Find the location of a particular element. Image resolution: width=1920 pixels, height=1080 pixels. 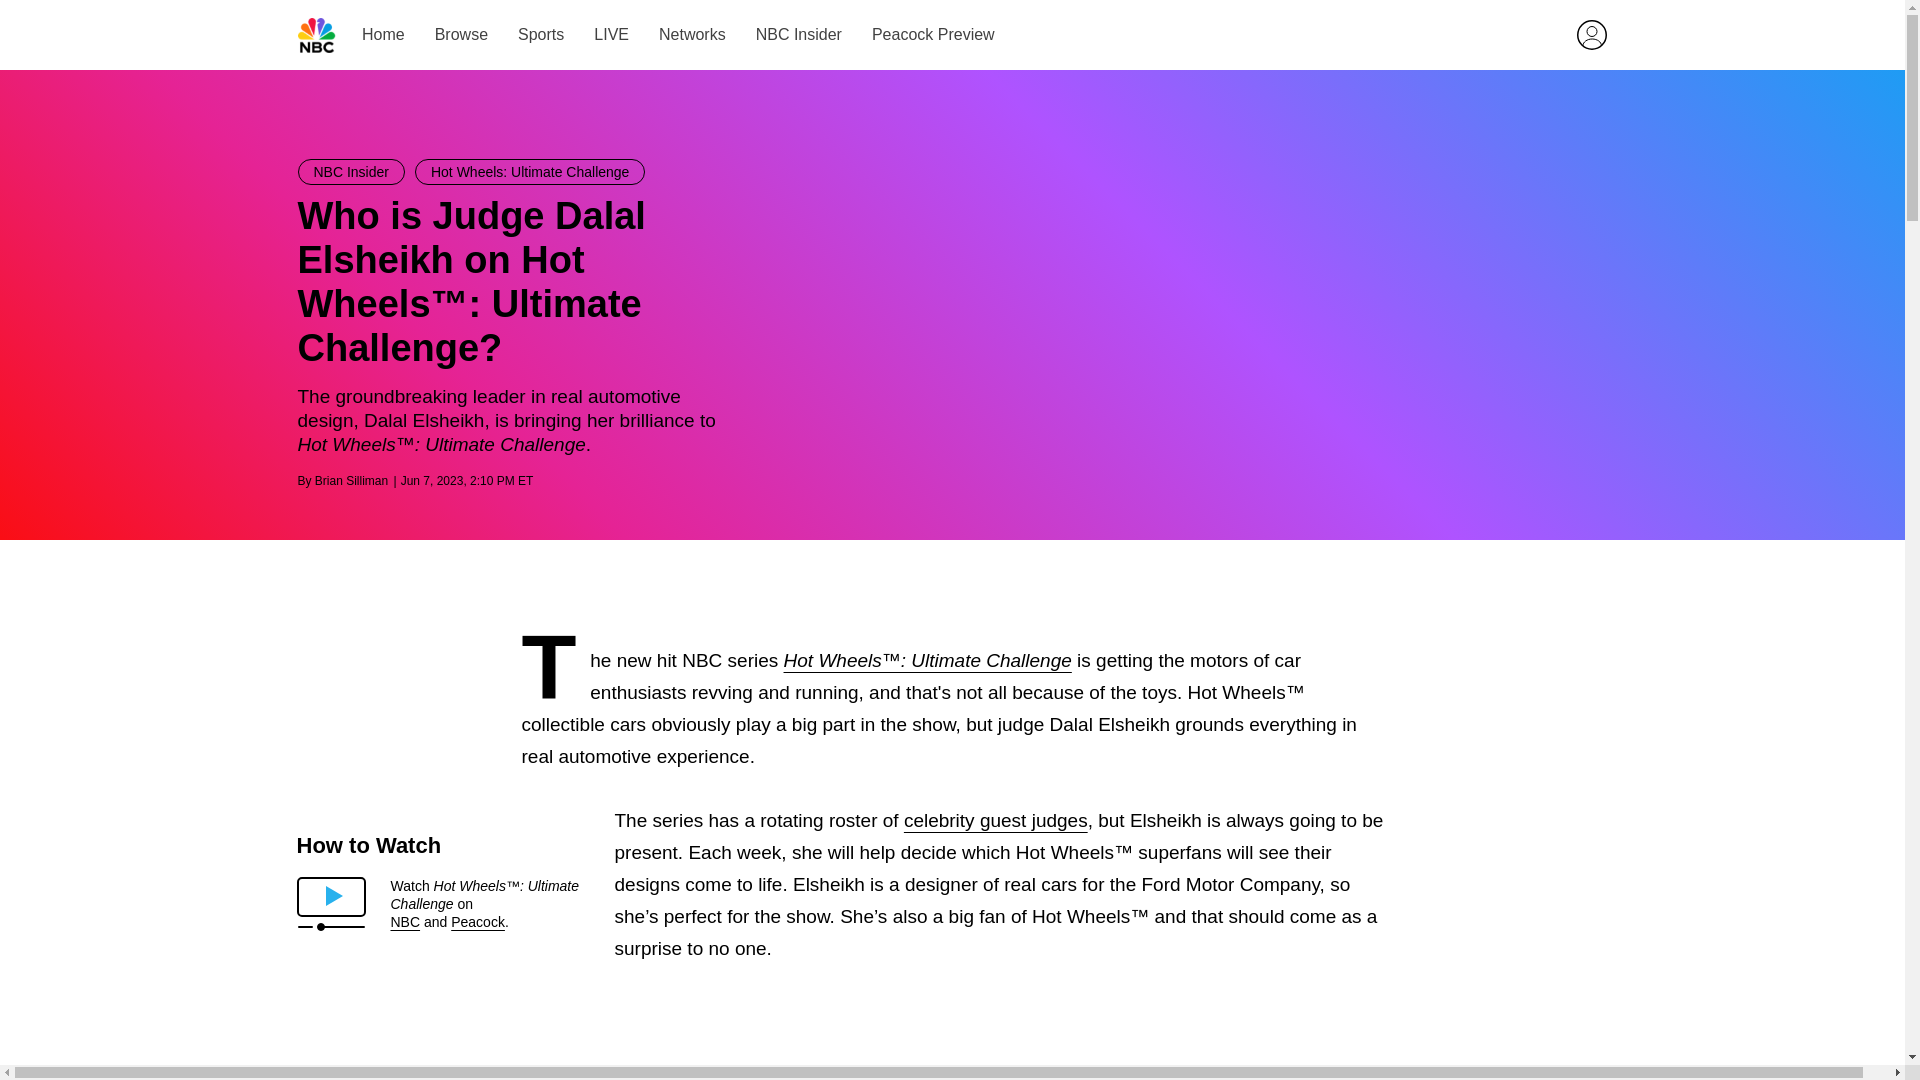

LIVE is located at coordinates (611, 34).